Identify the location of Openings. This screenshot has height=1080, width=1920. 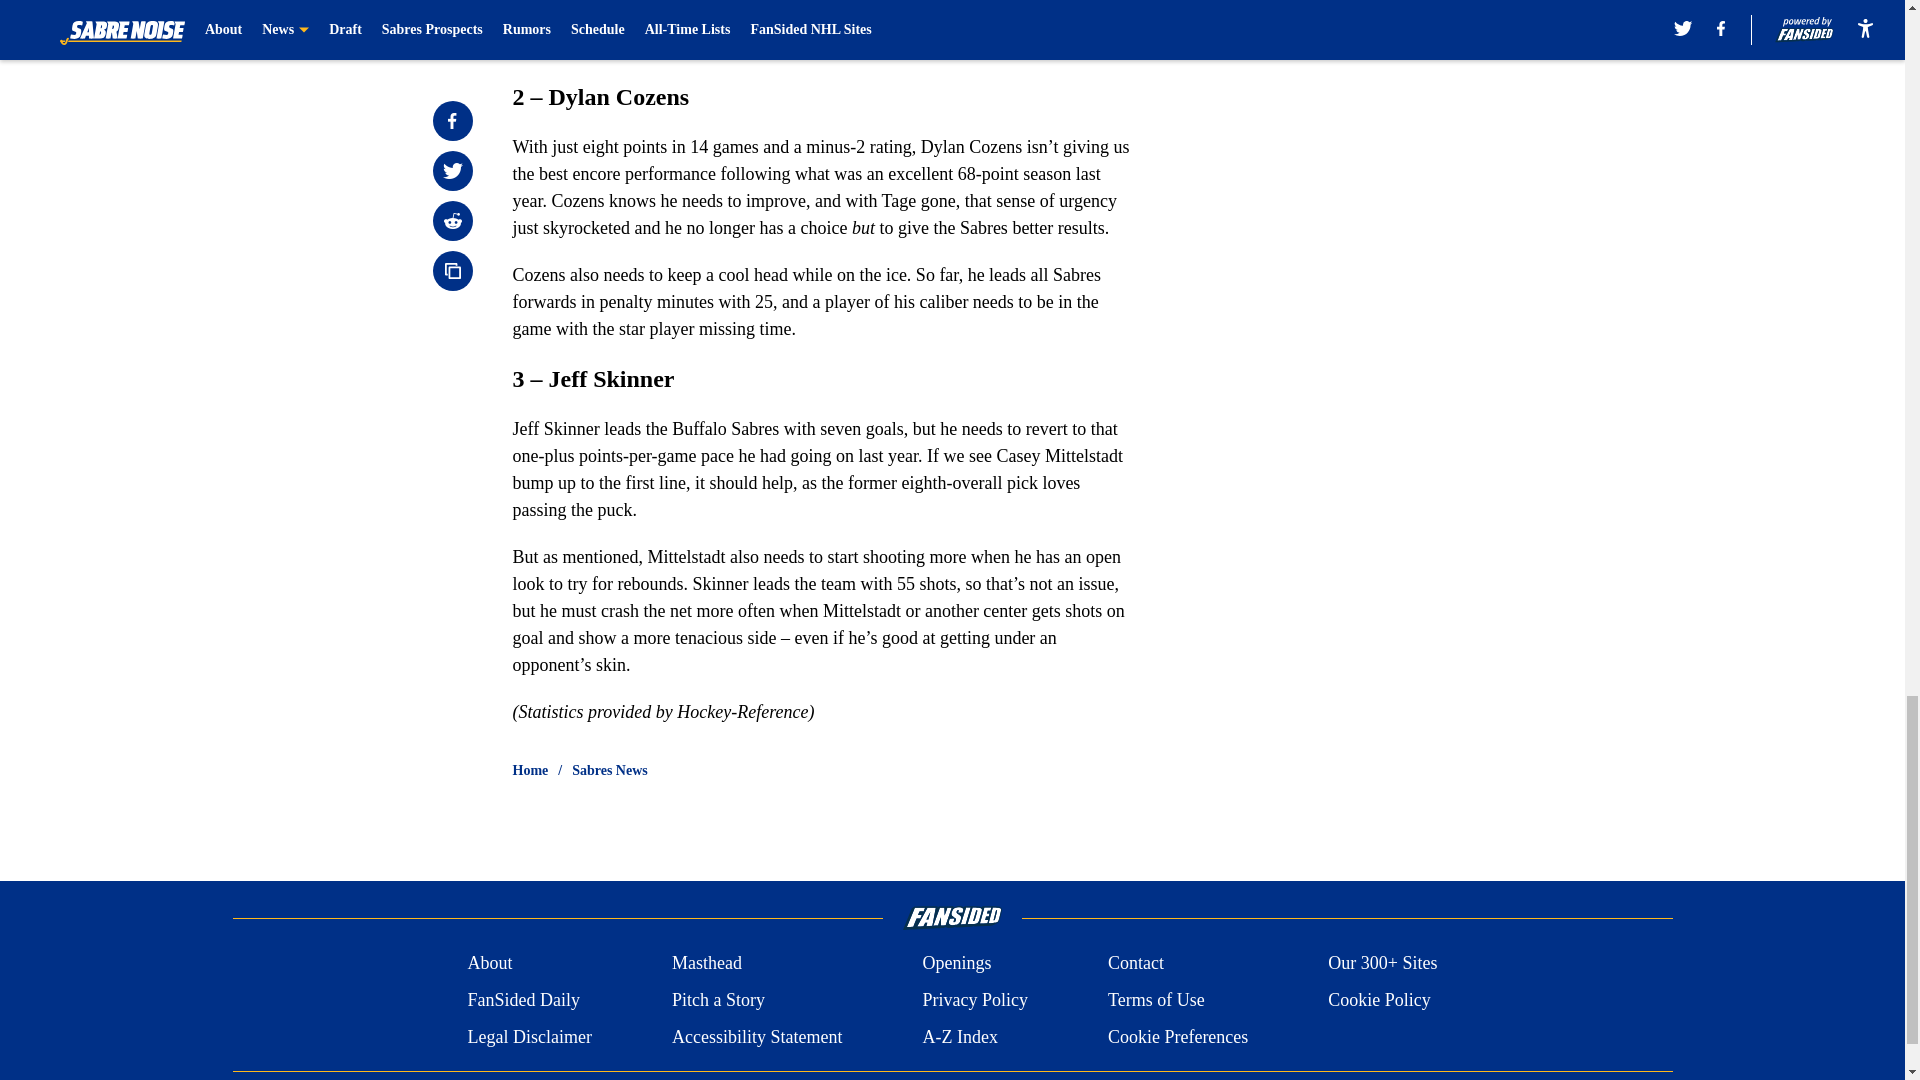
(956, 964).